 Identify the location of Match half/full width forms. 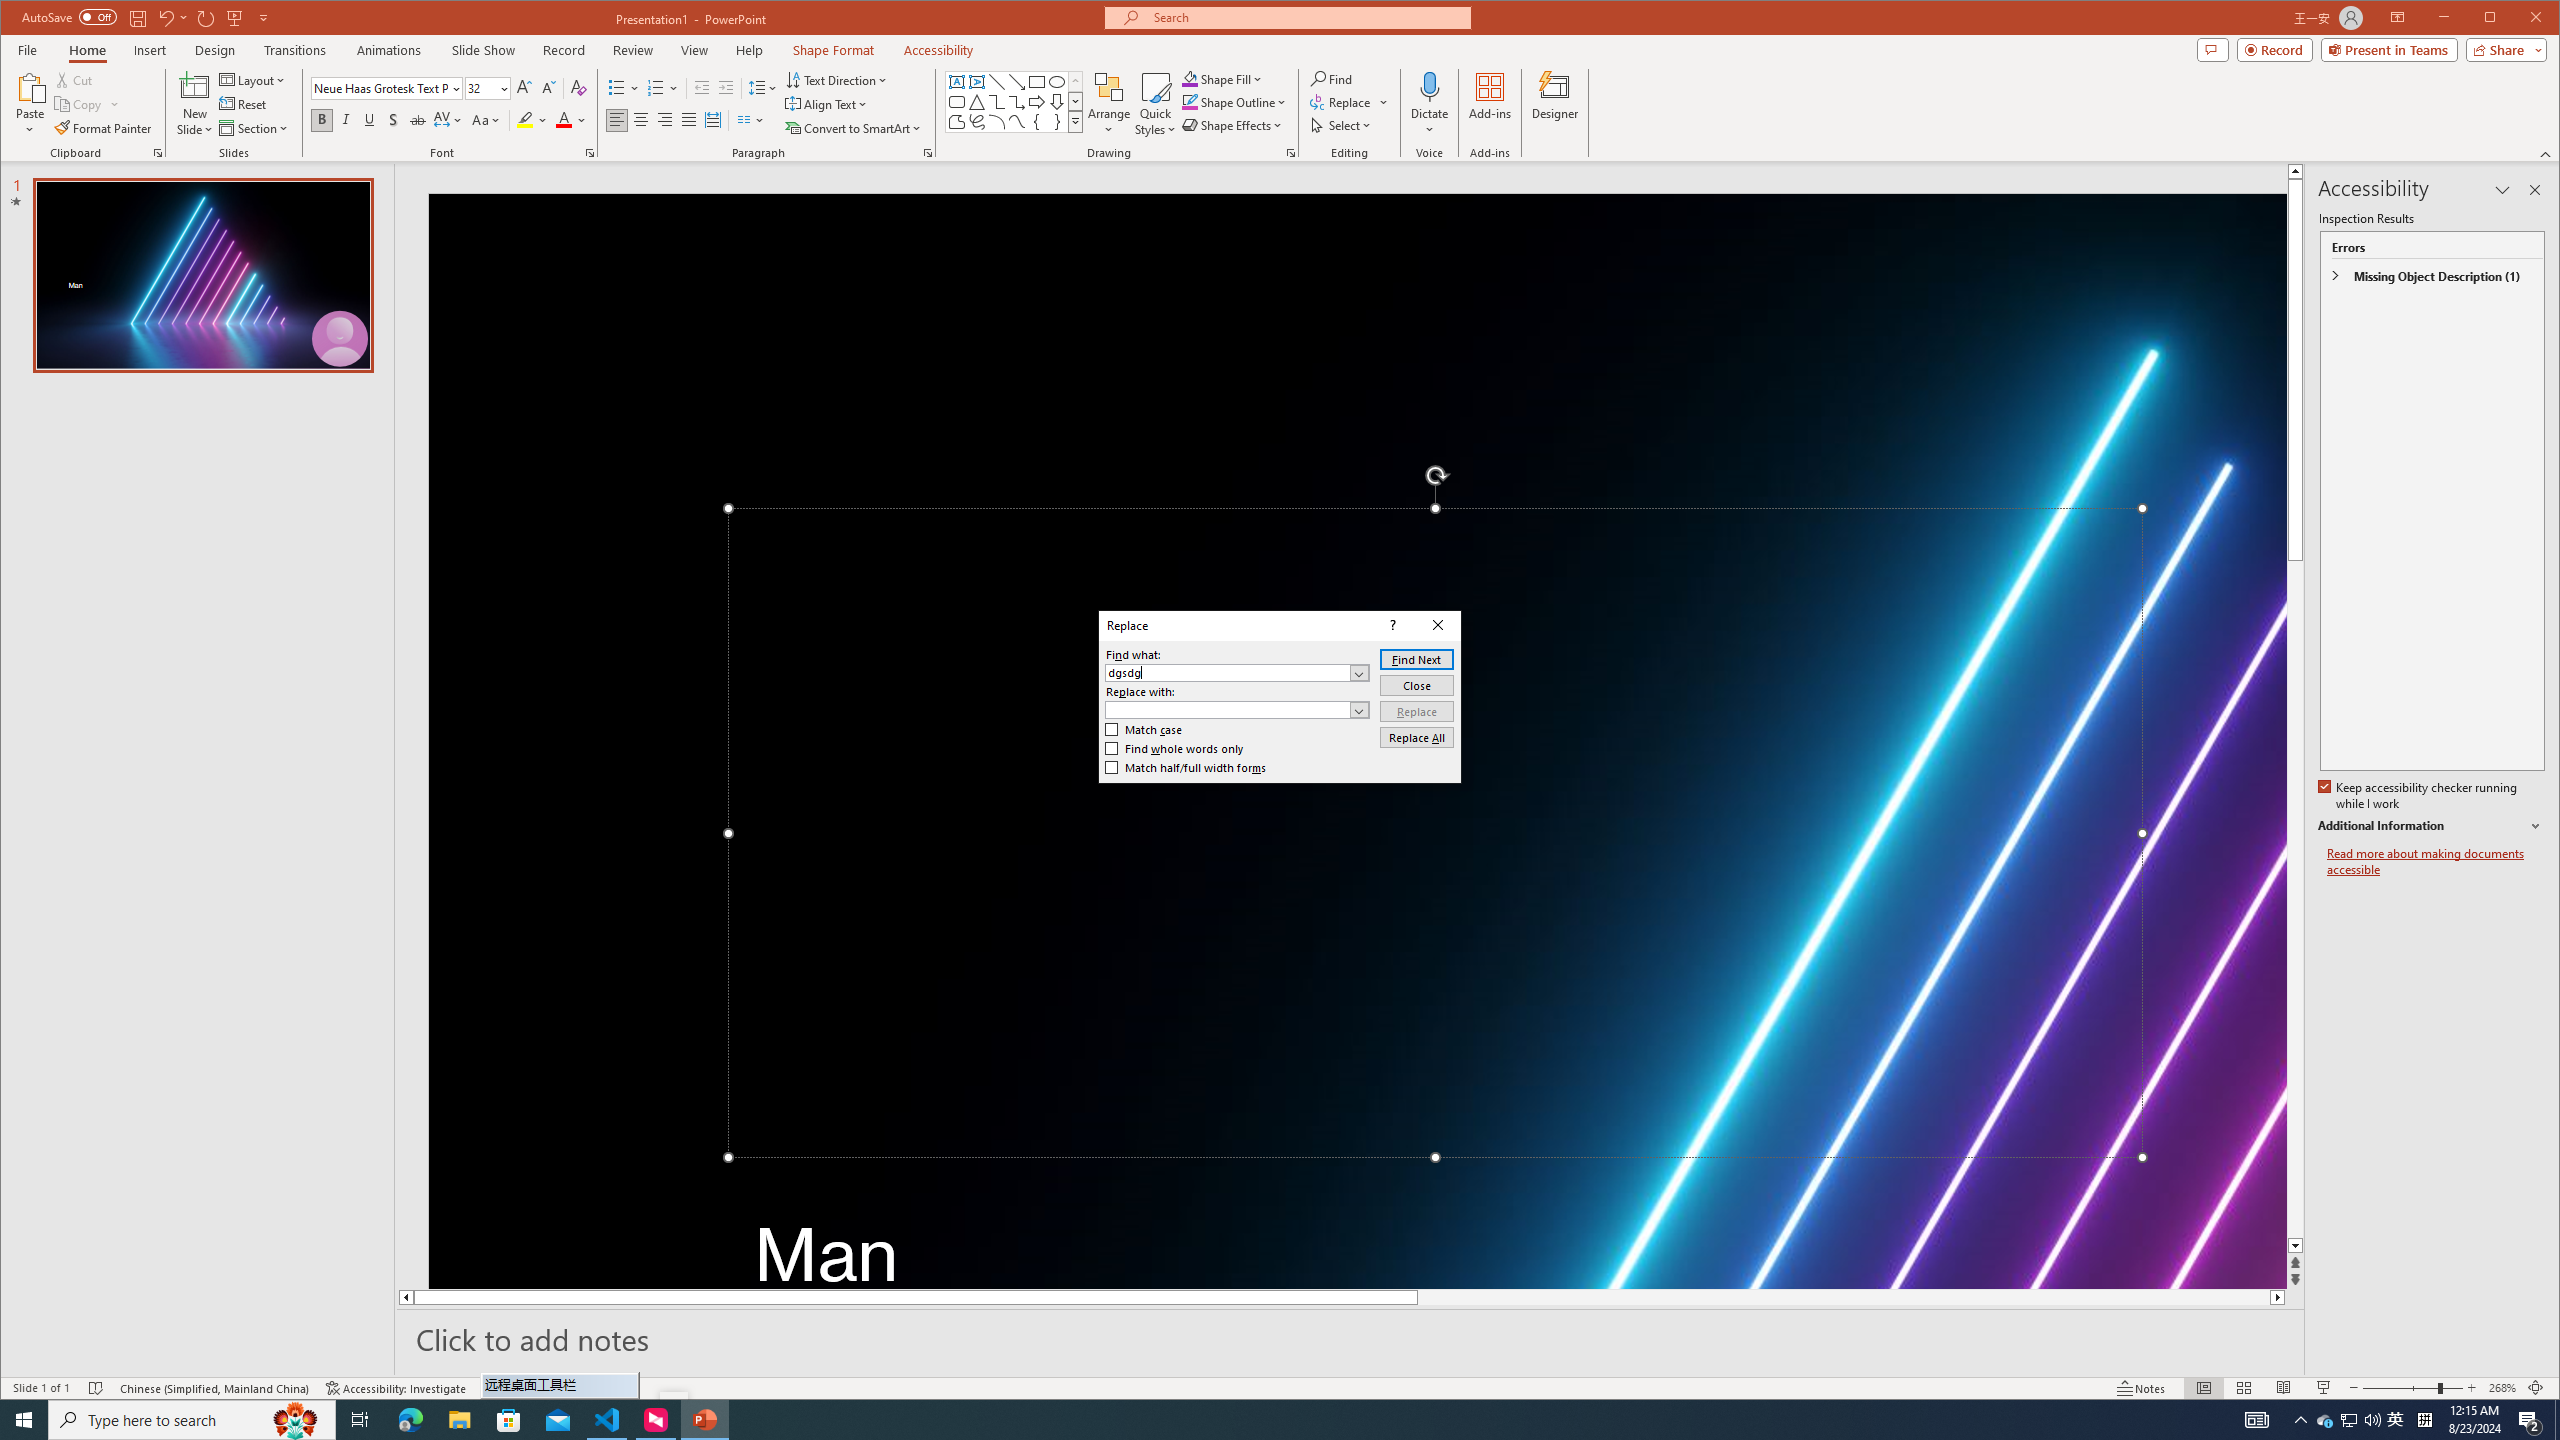
(1186, 768).